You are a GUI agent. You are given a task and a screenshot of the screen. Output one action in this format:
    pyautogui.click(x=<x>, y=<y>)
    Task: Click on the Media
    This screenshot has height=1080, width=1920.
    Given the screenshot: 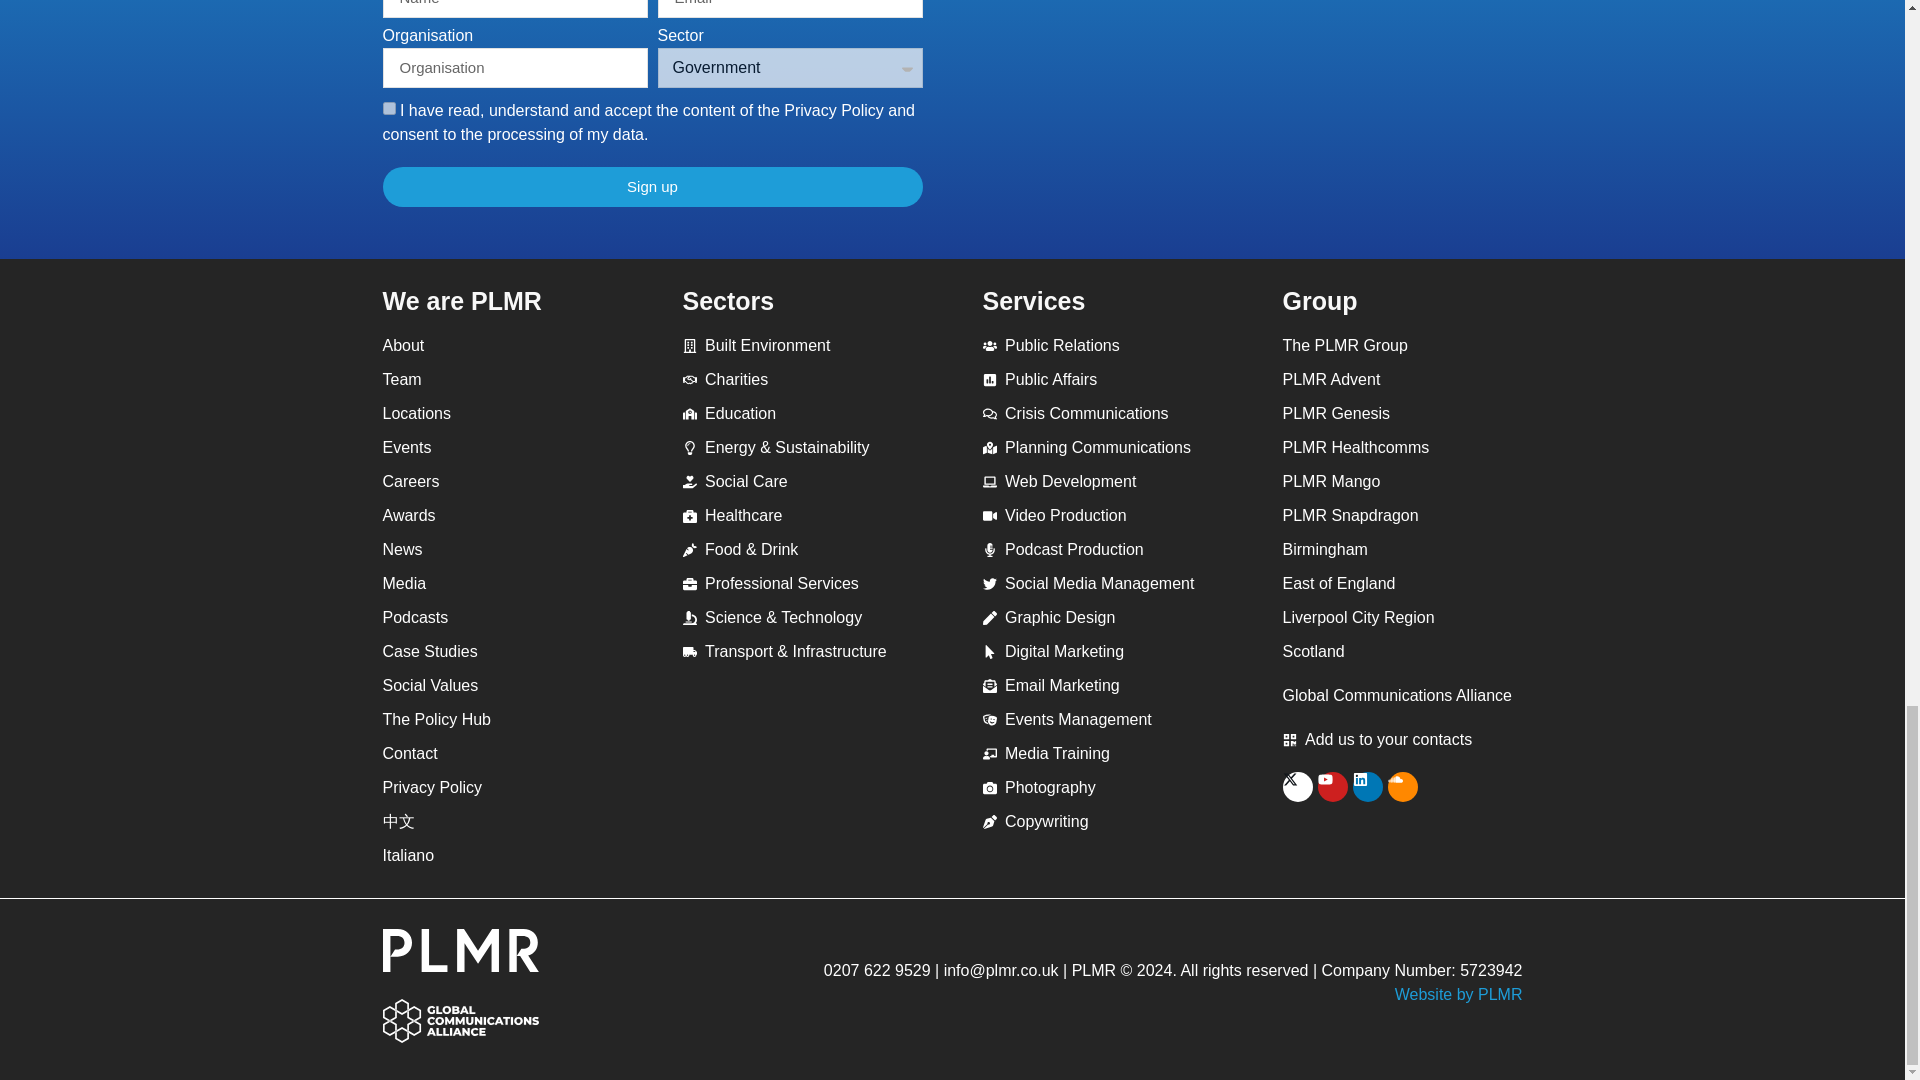 What is the action you would take?
    pyautogui.click(x=502, y=584)
    